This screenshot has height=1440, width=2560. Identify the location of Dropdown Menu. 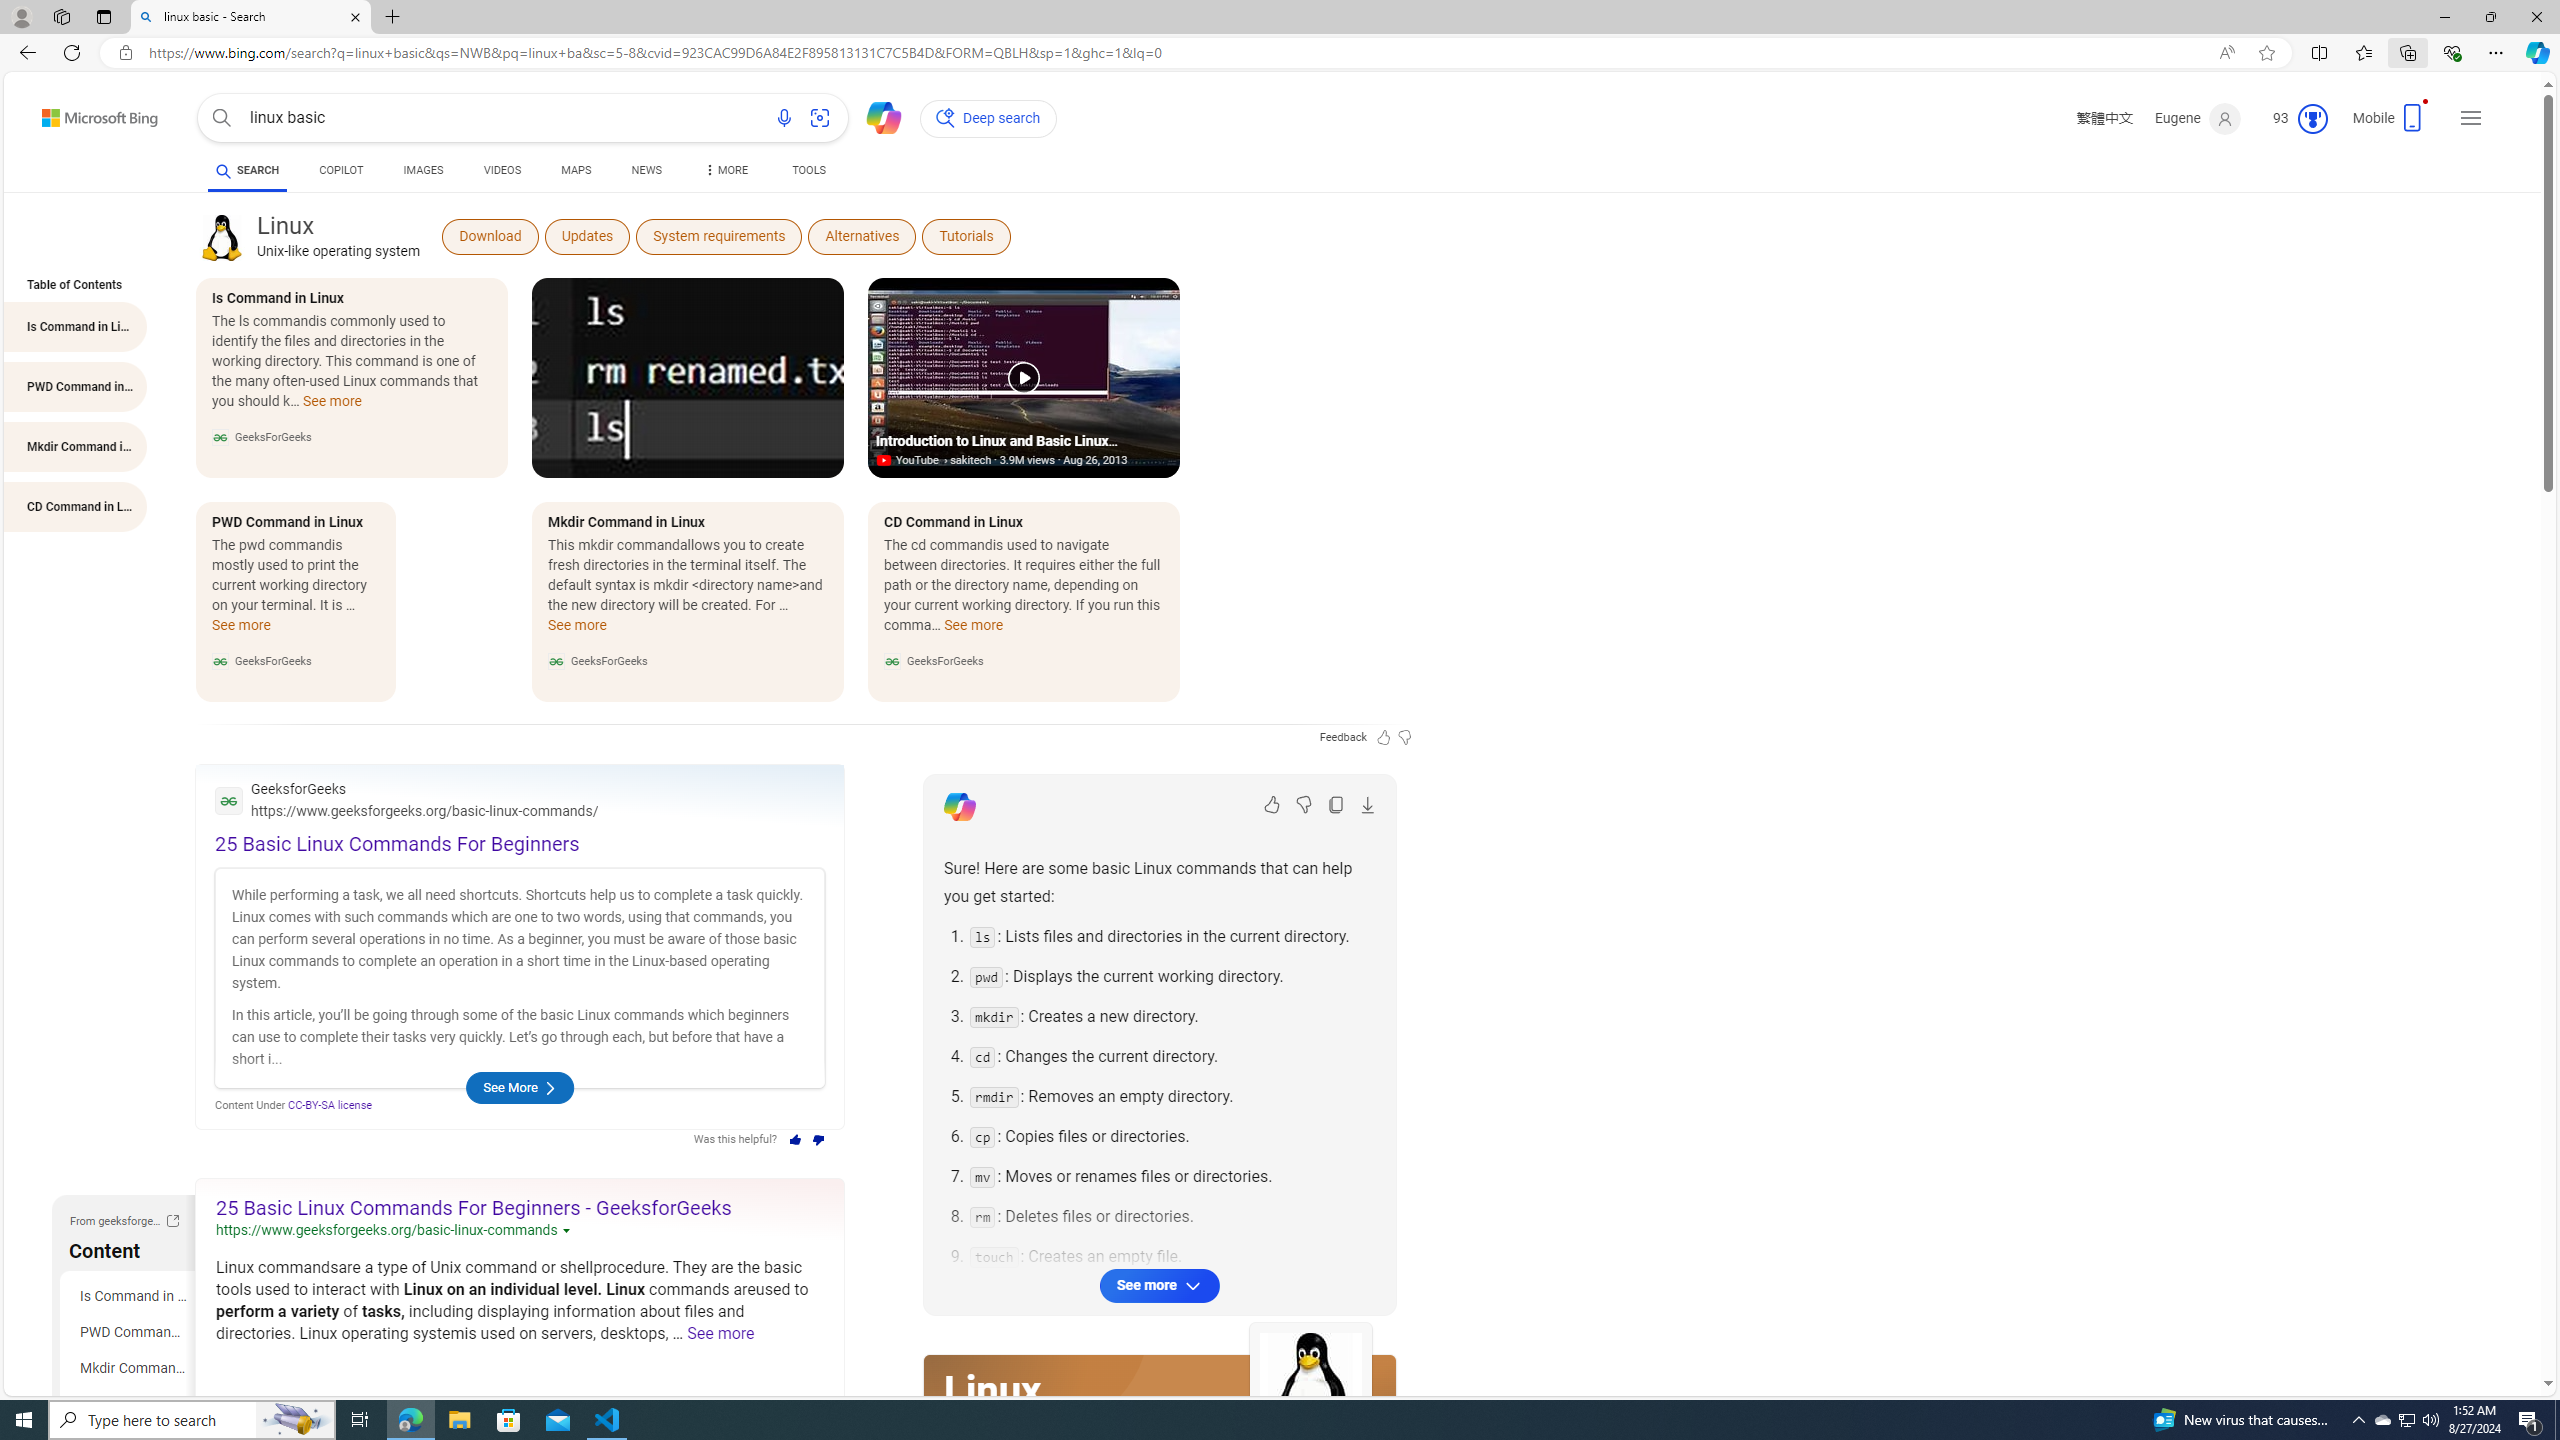
(725, 170).